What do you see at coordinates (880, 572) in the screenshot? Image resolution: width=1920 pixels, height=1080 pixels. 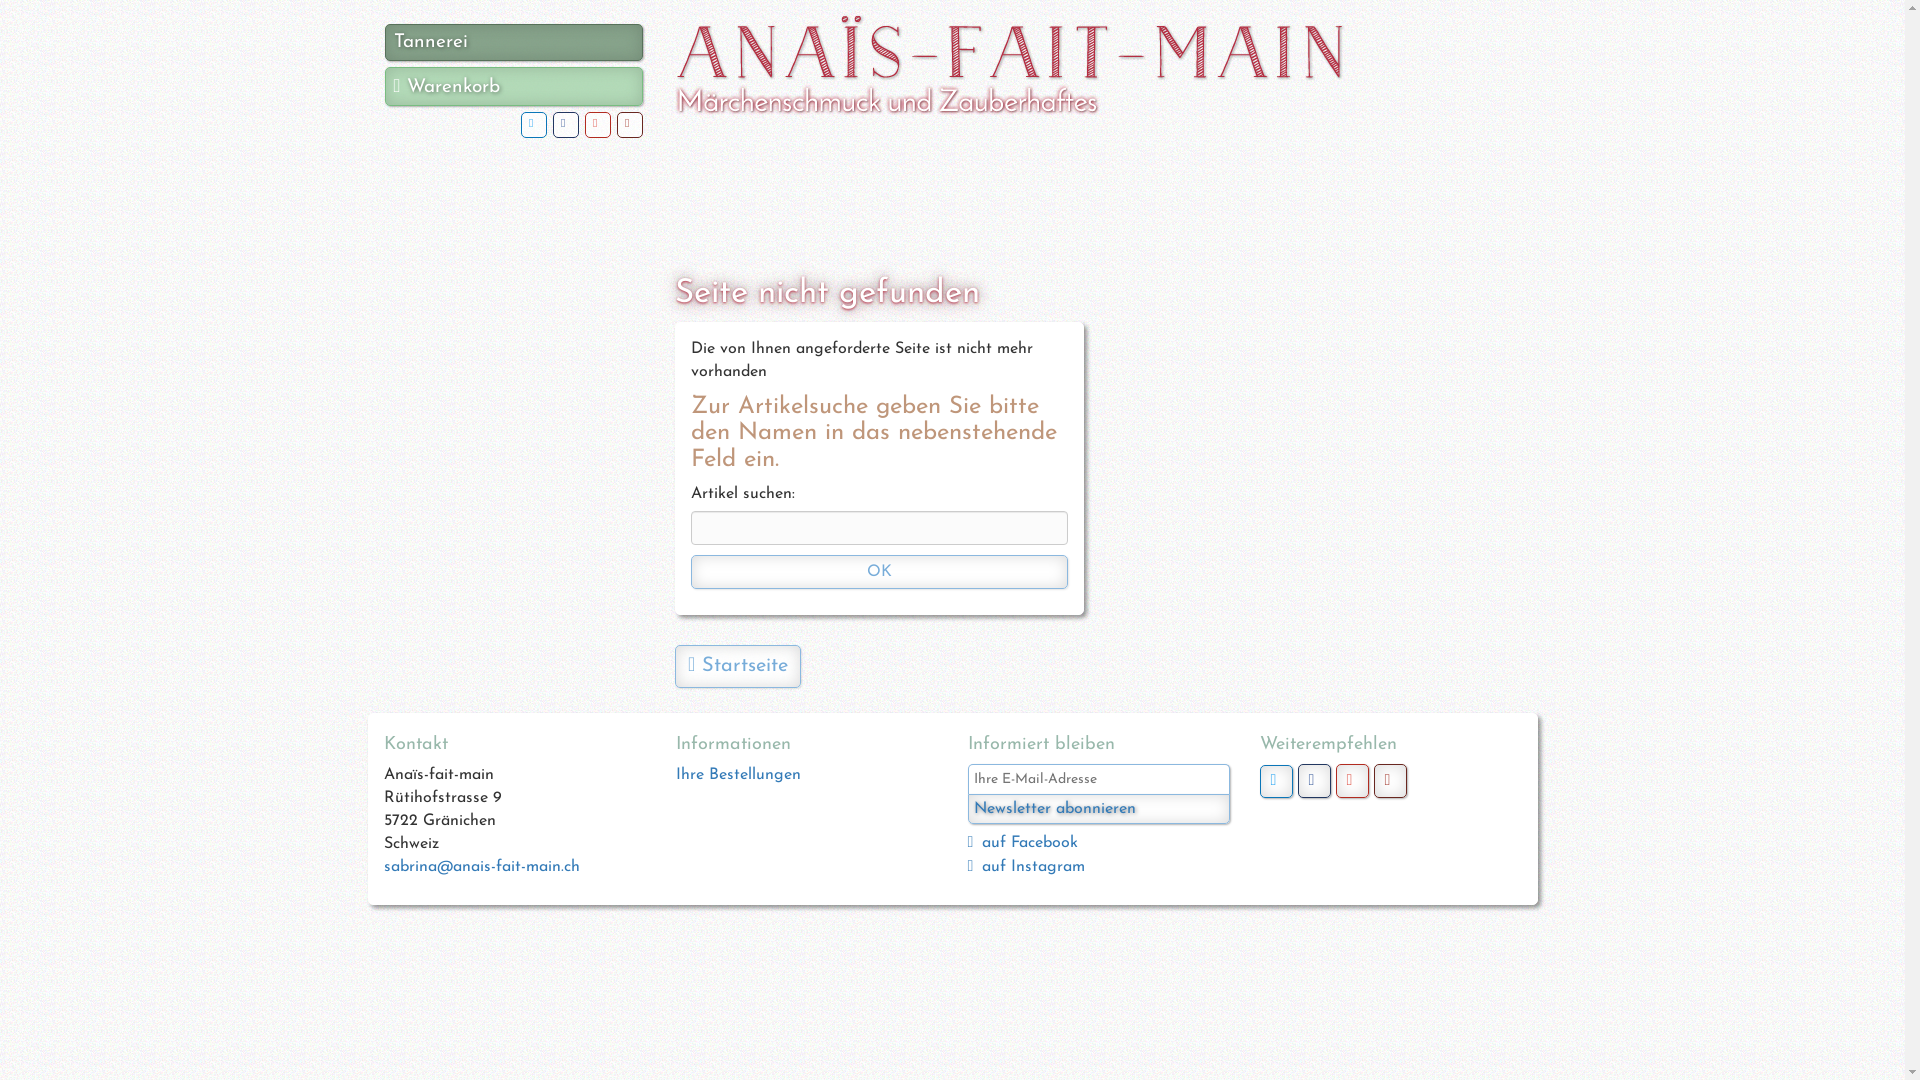 I see `OK` at bounding box center [880, 572].